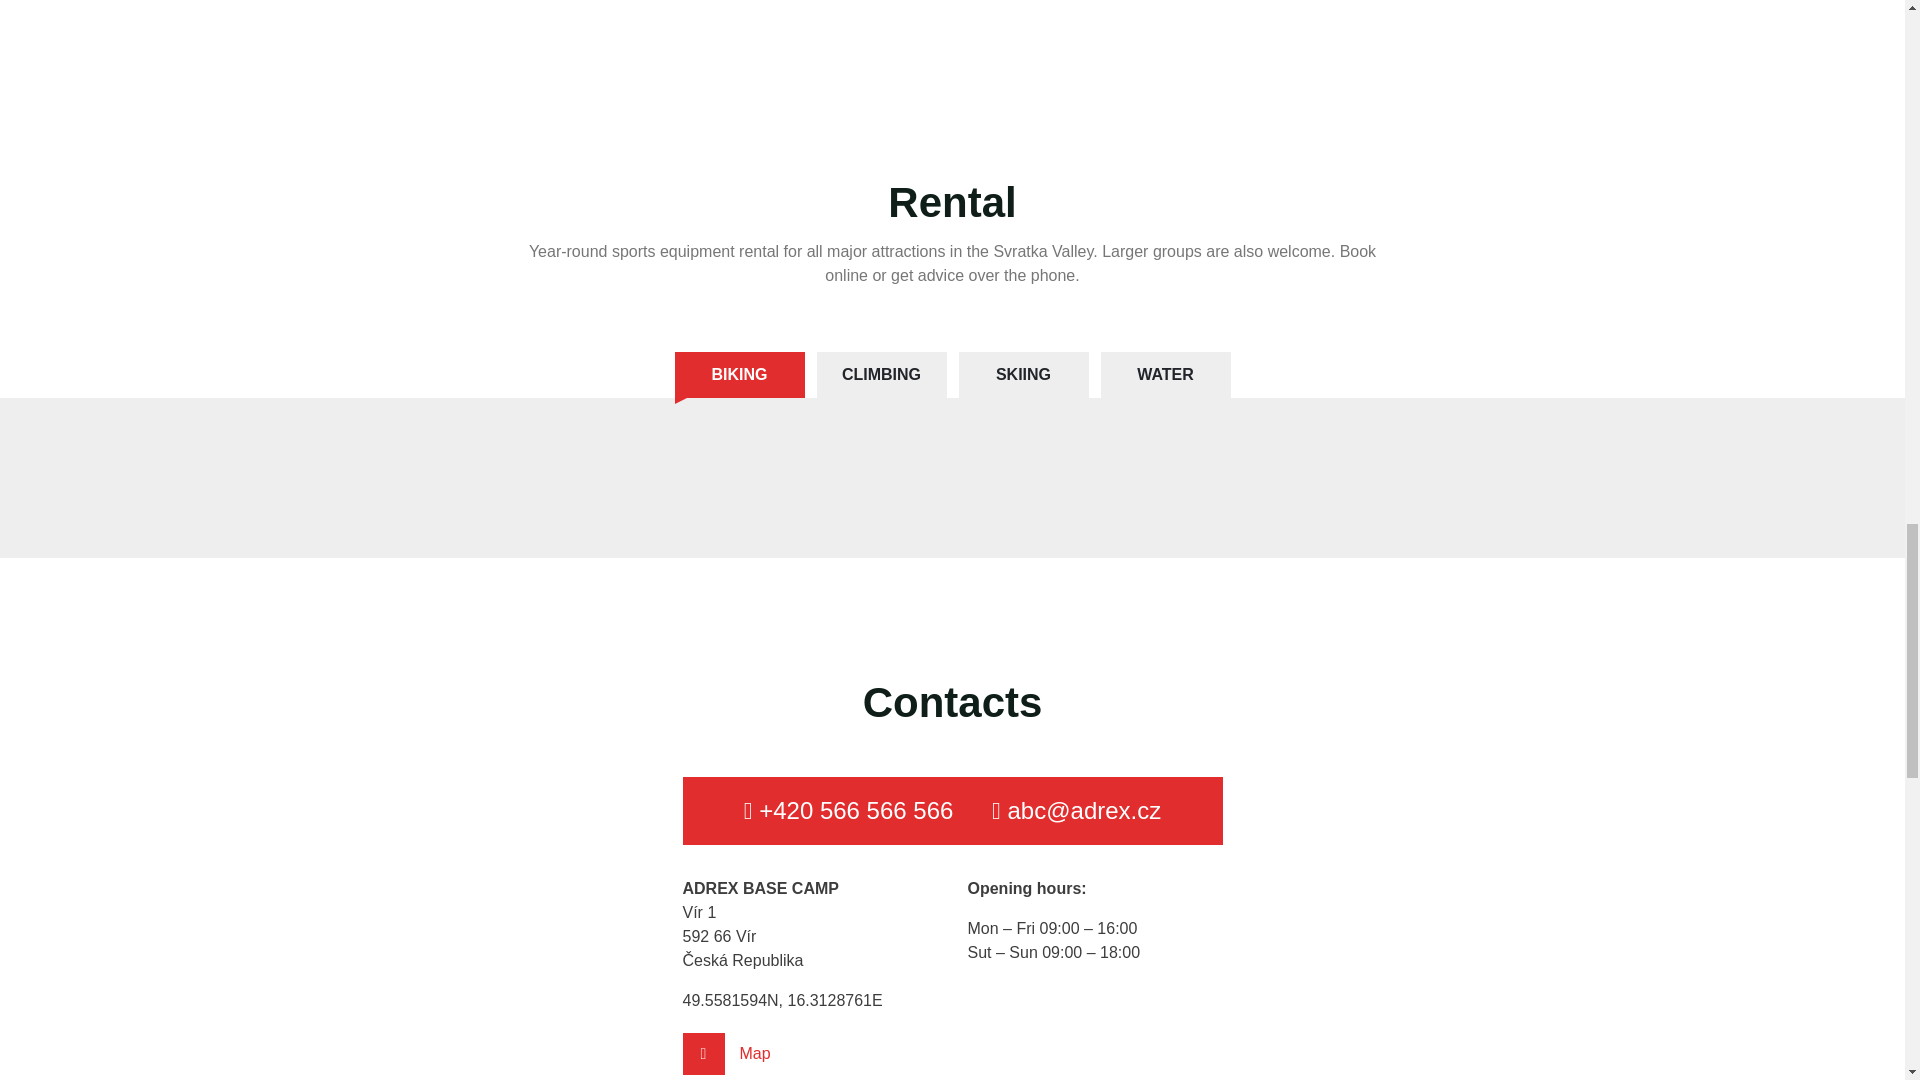  What do you see at coordinates (881, 375) in the screenshot?
I see `CLIMBING` at bounding box center [881, 375].